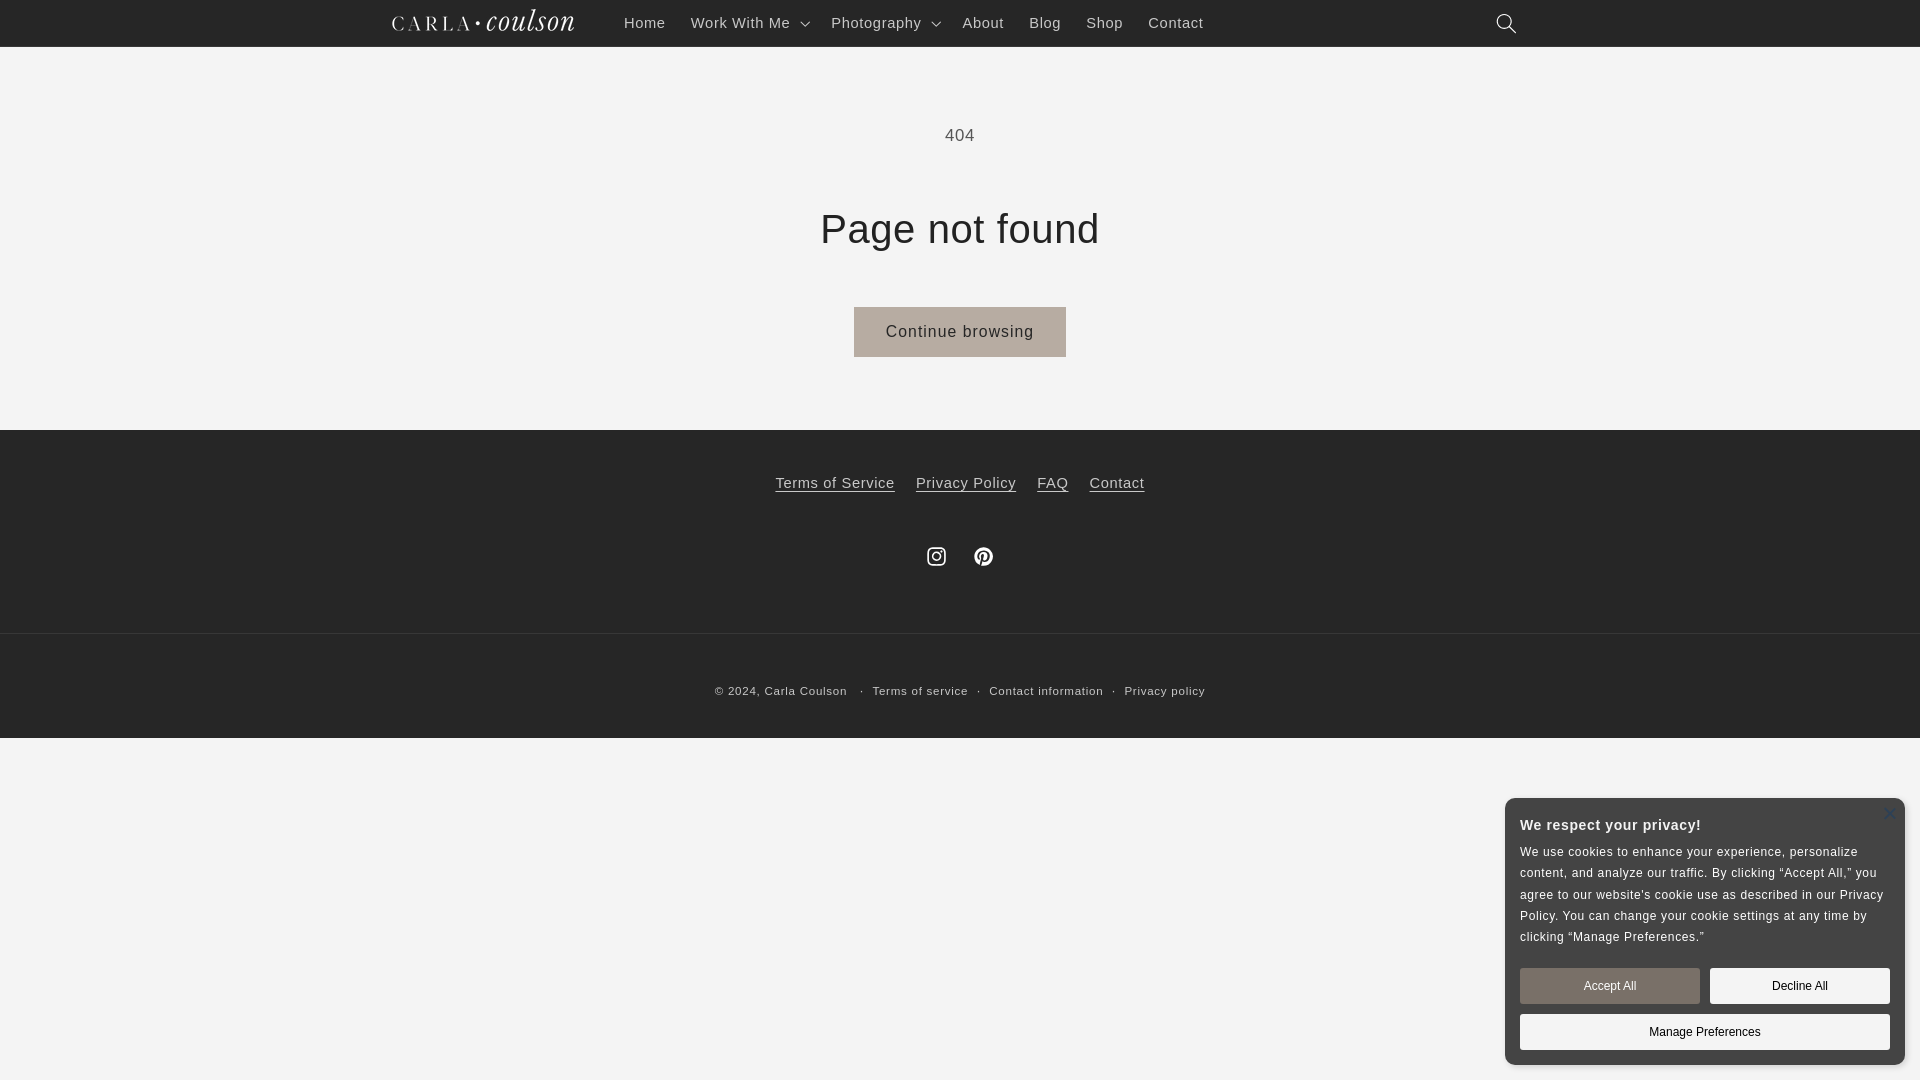 The image size is (1920, 1080). Describe the element at coordinates (1176, 23) in the screenshot. I see `Contact` at that location.